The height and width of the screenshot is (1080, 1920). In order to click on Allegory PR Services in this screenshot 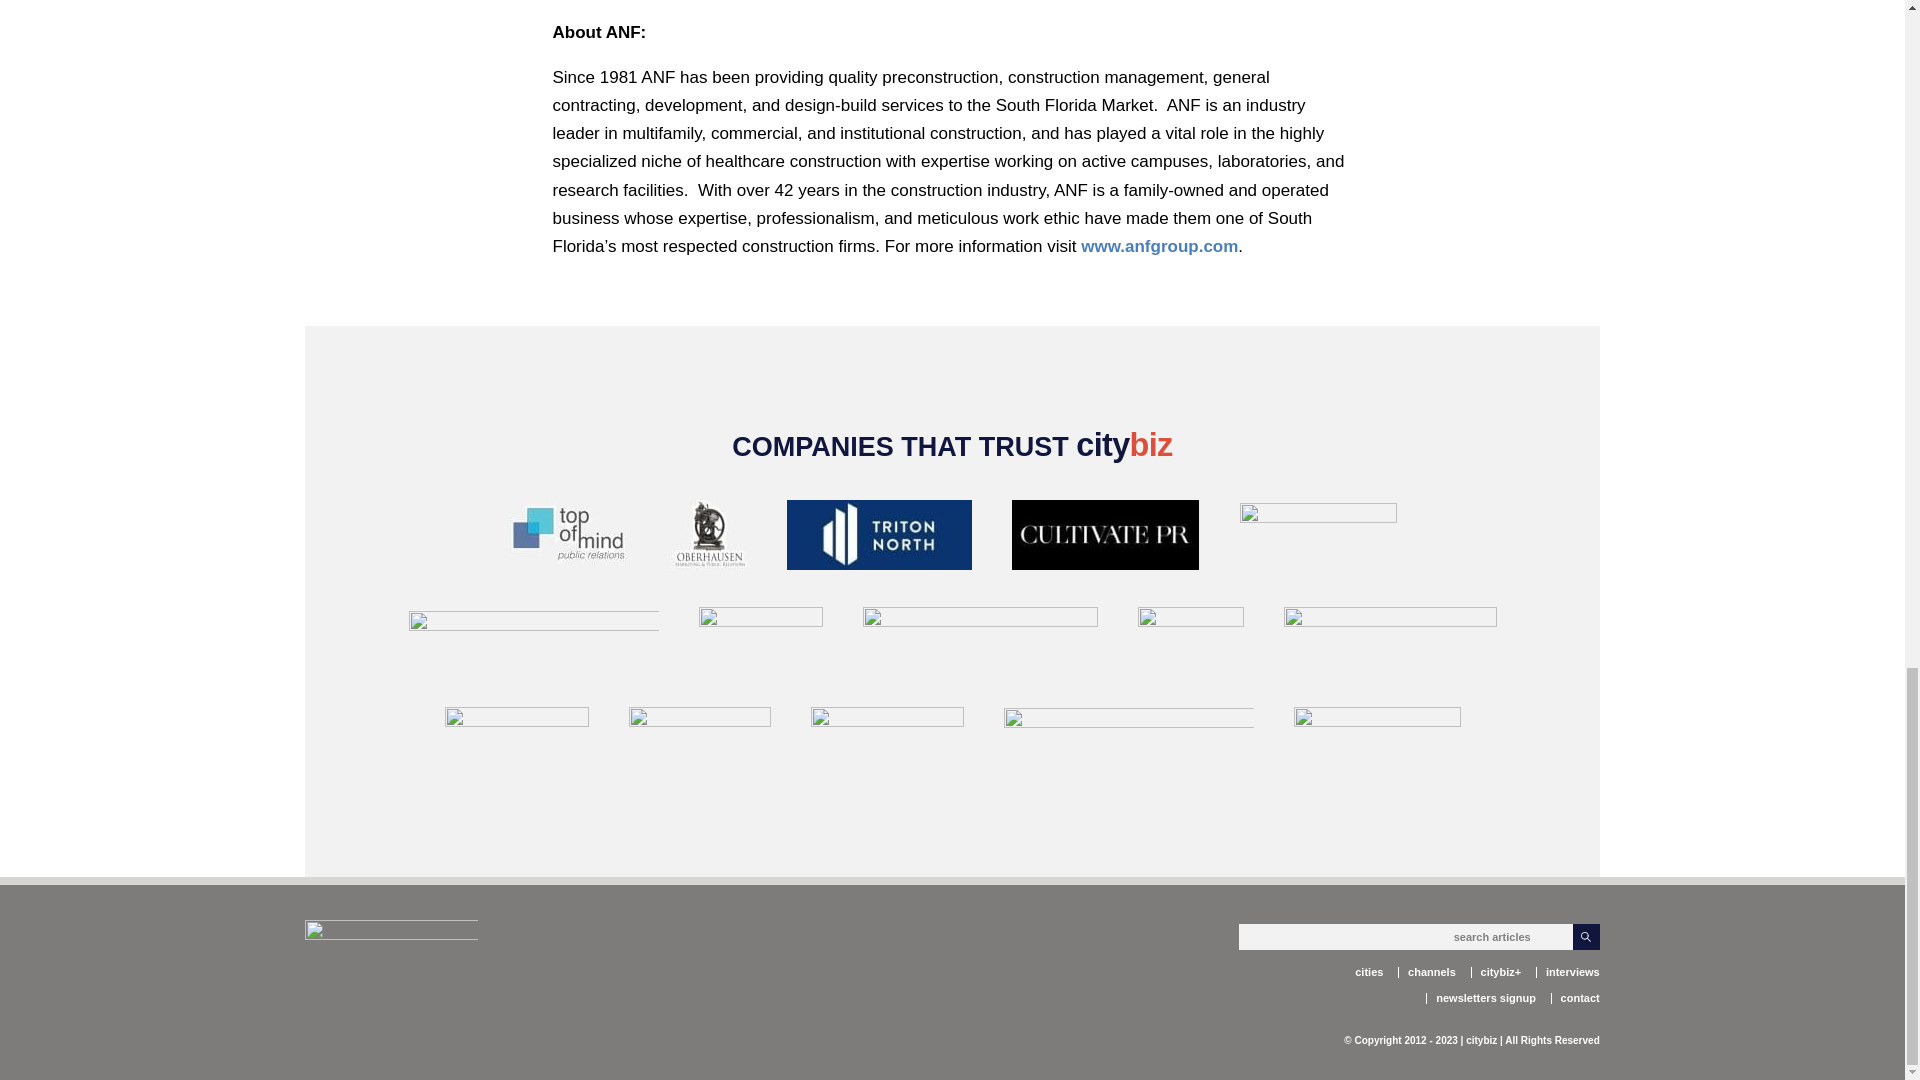, I will do `click(532, 642)`.